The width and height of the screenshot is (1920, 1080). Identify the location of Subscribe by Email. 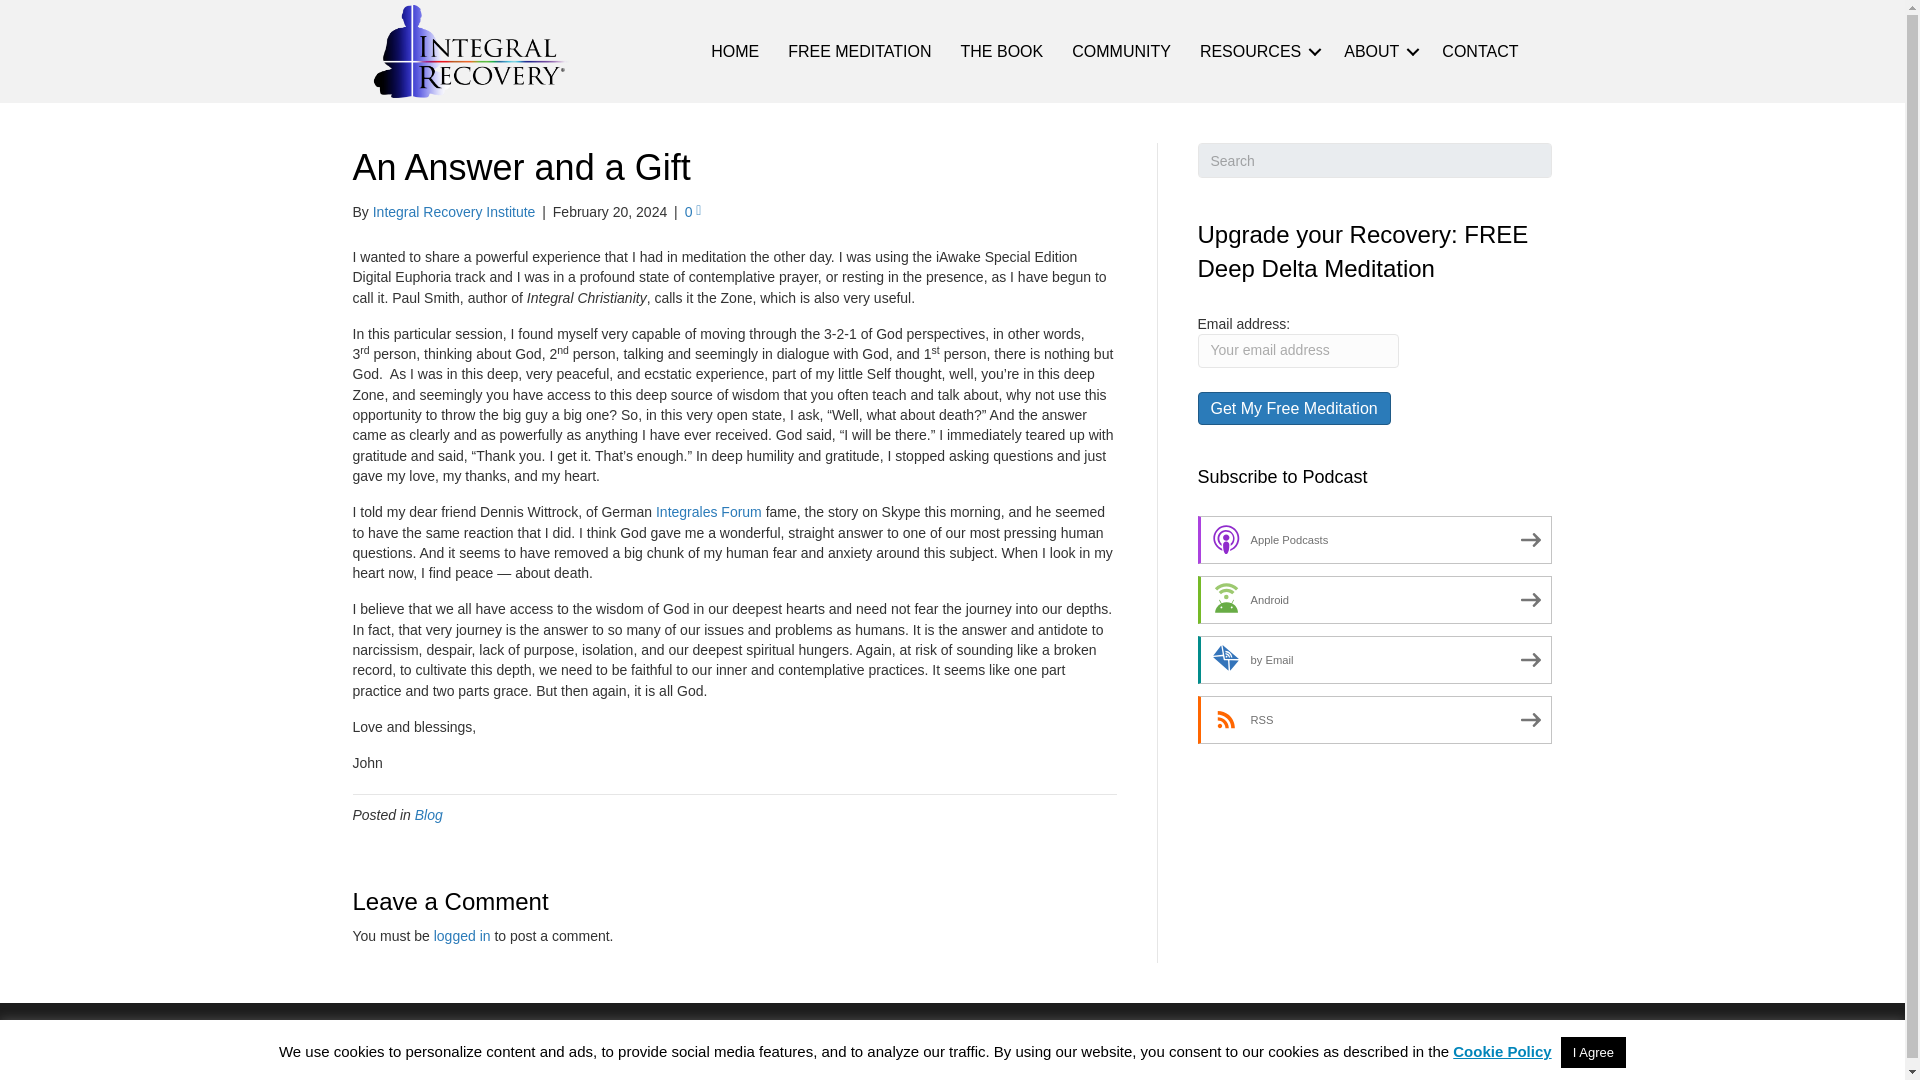
(1376, 660).